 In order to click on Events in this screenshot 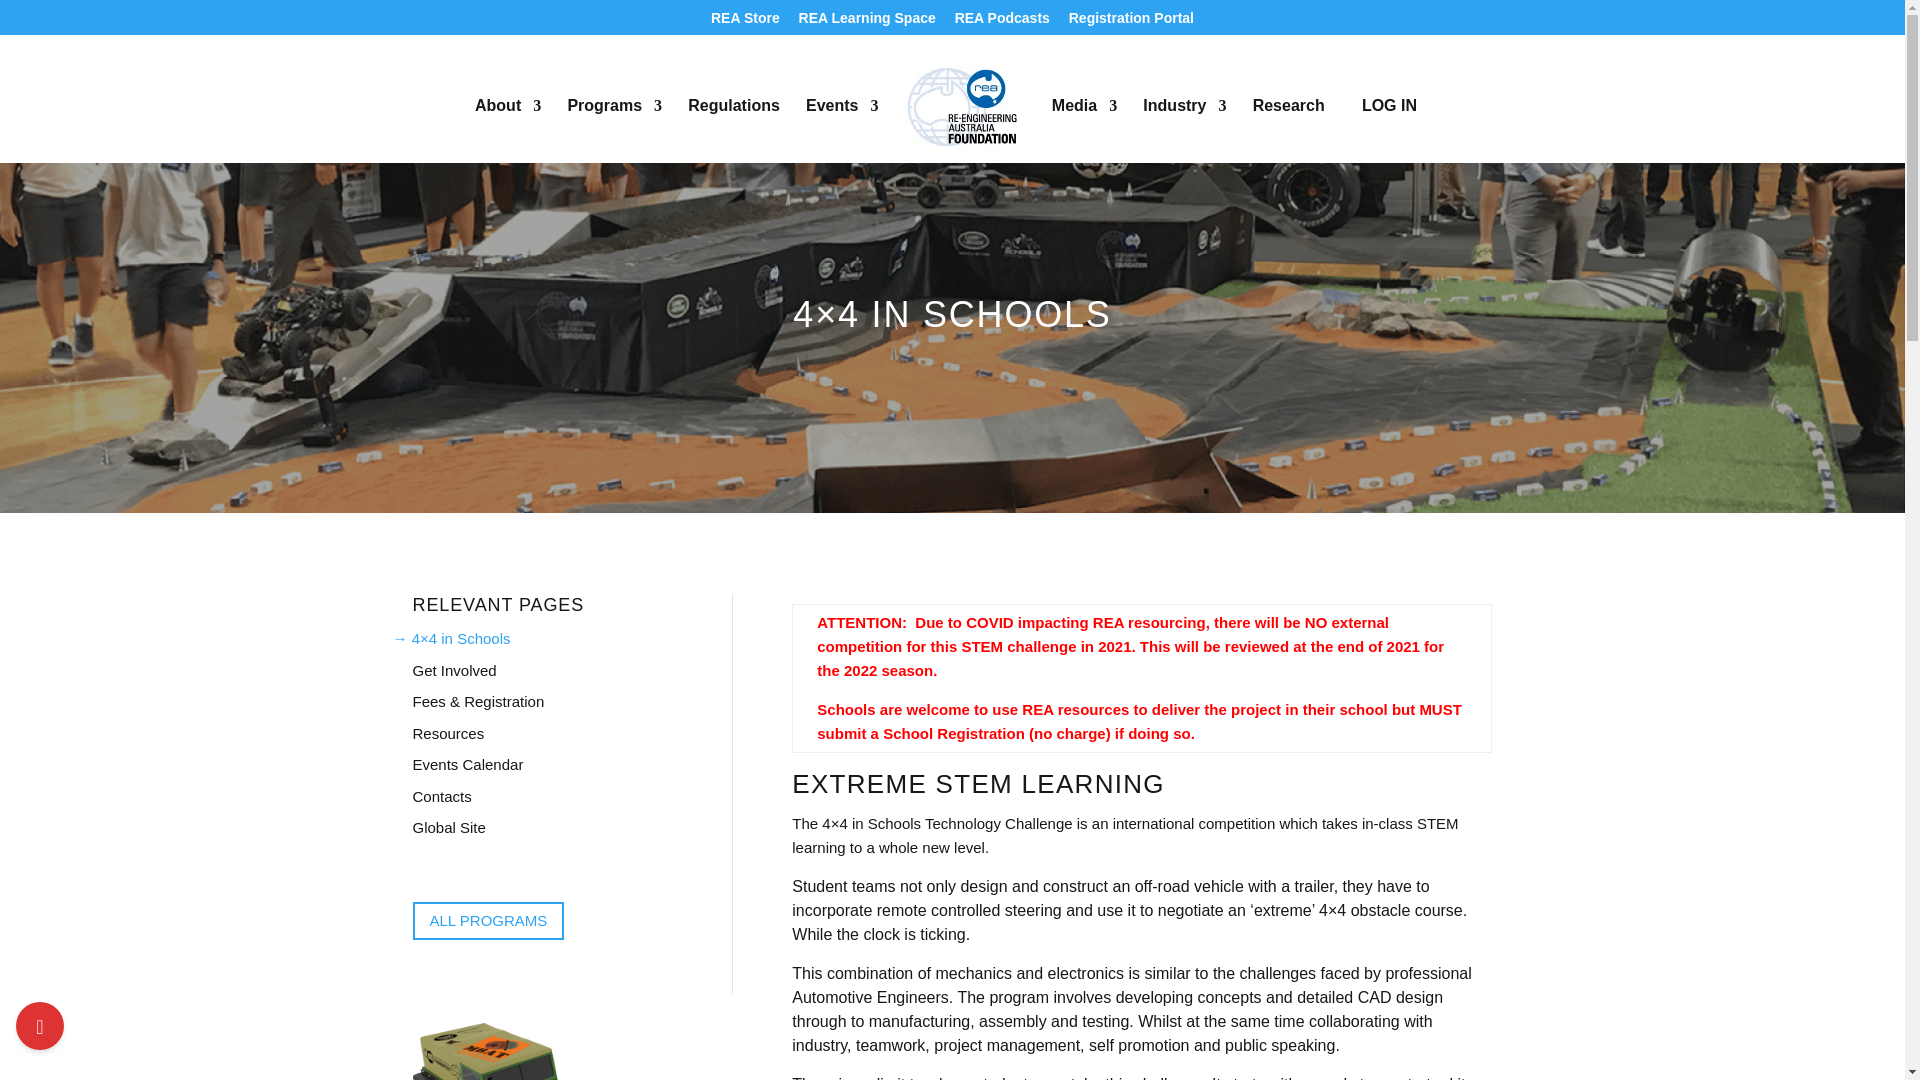, I will do `click(842, 131)`.